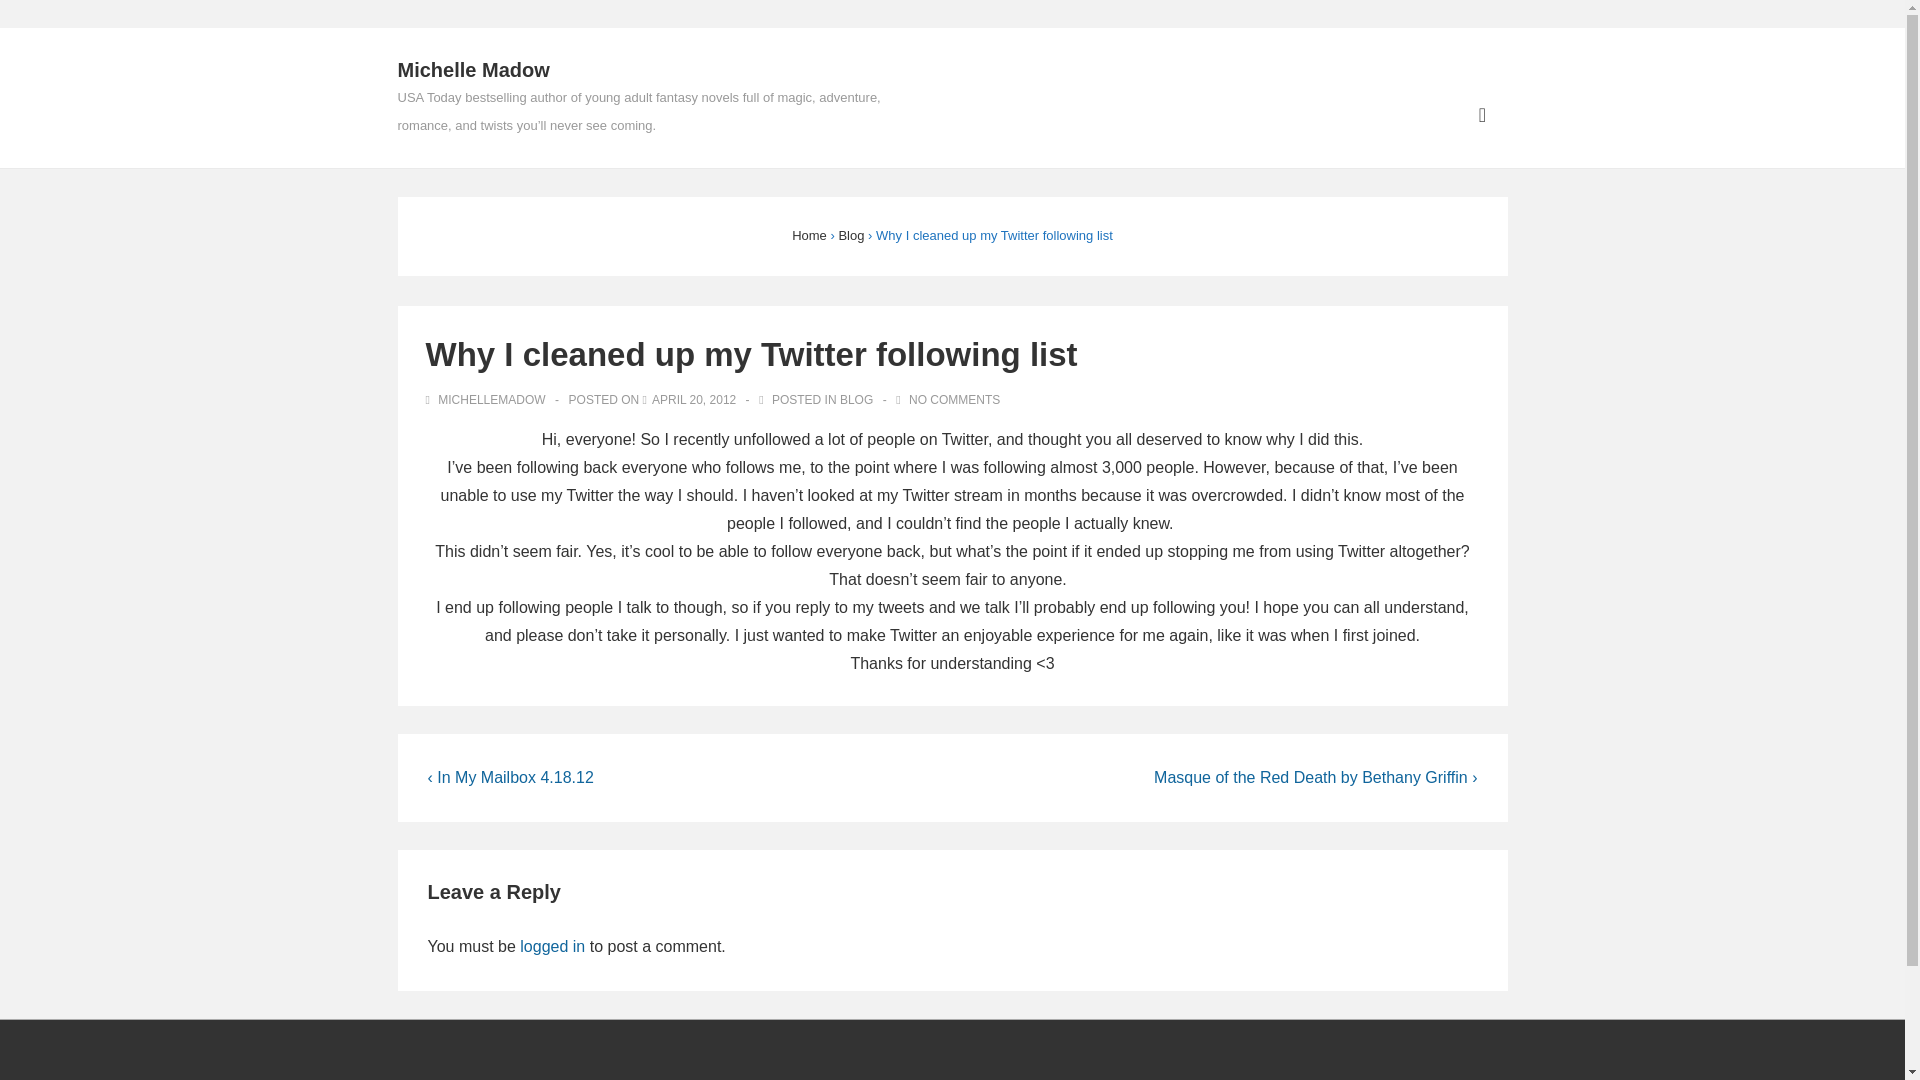 This screenshot has width=1920, height=1080. Describe the element at coordinates (856, 400) in the screenshot. I see `BLOG` at that location.